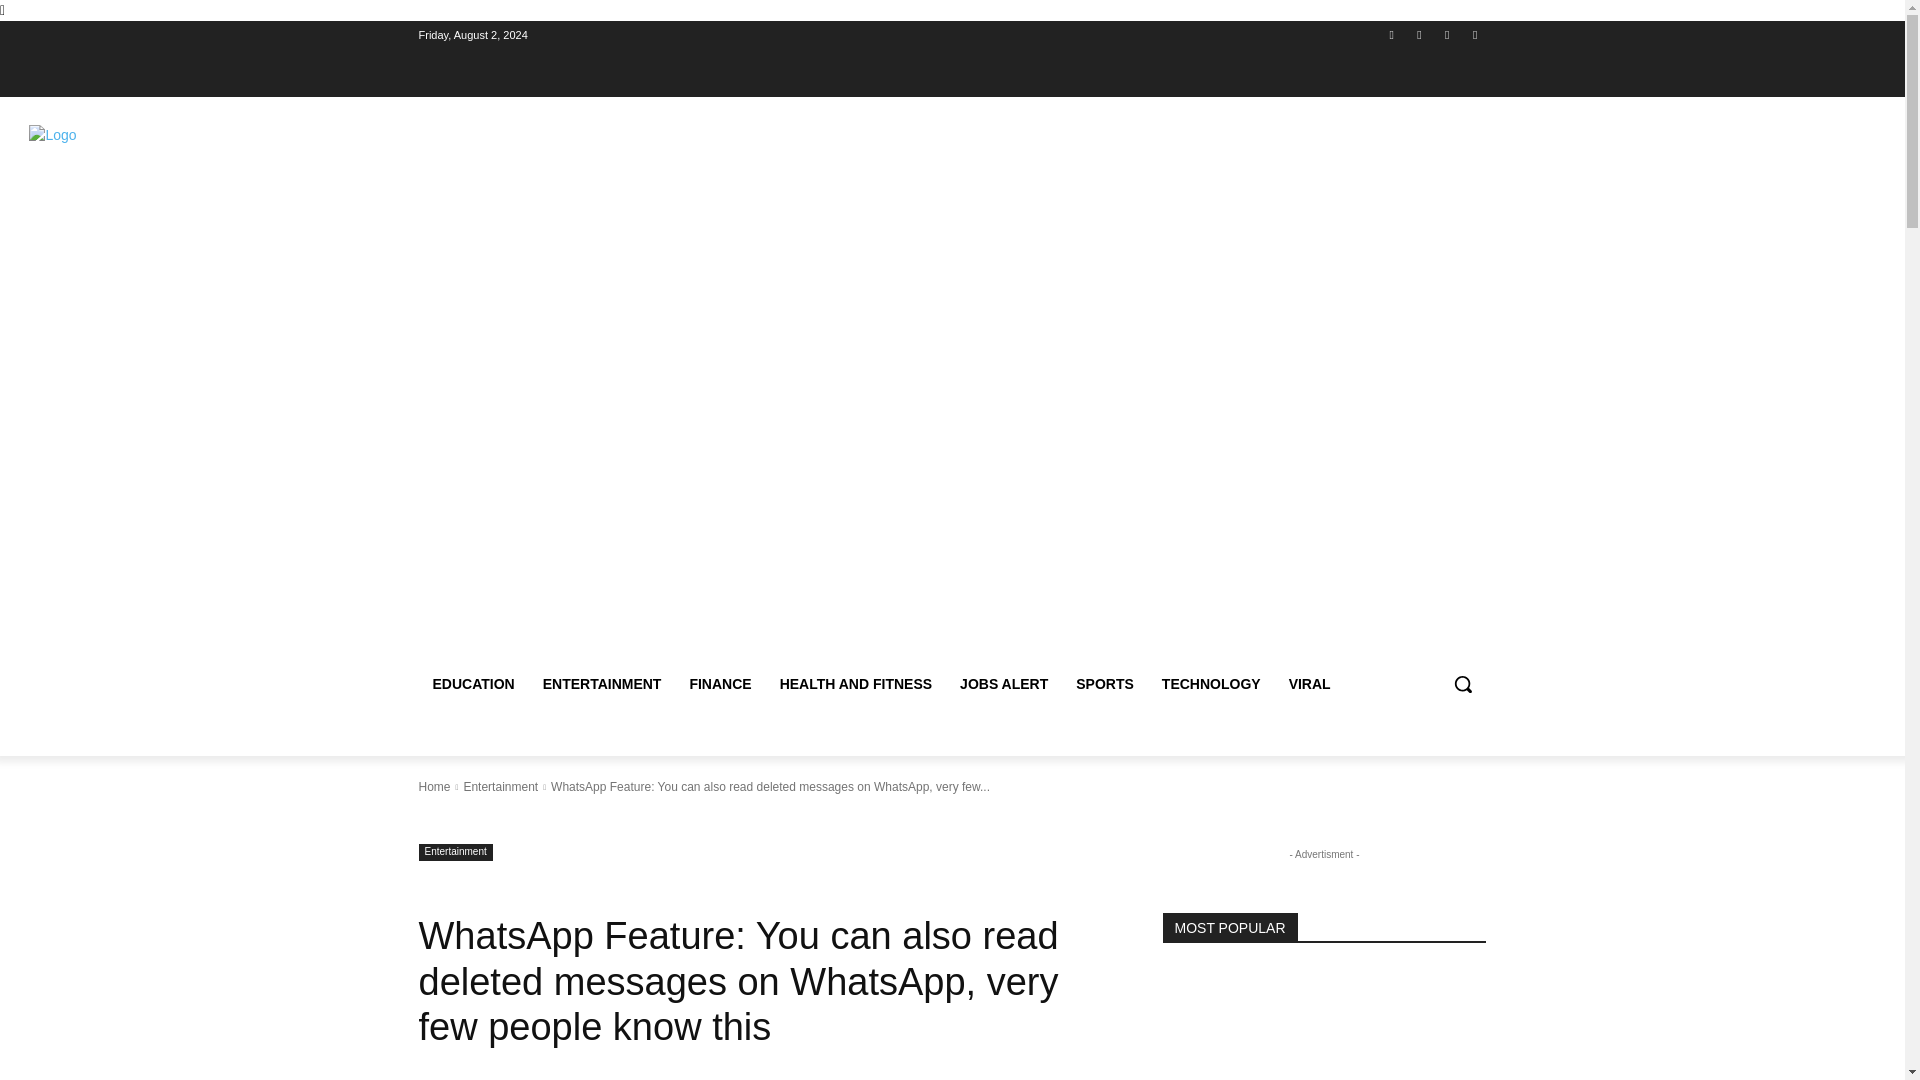  What do you see at coordinates (1211, 684) in the screenshot?
I see `TECHNOLOGY` at bounding box center [1211, 684].